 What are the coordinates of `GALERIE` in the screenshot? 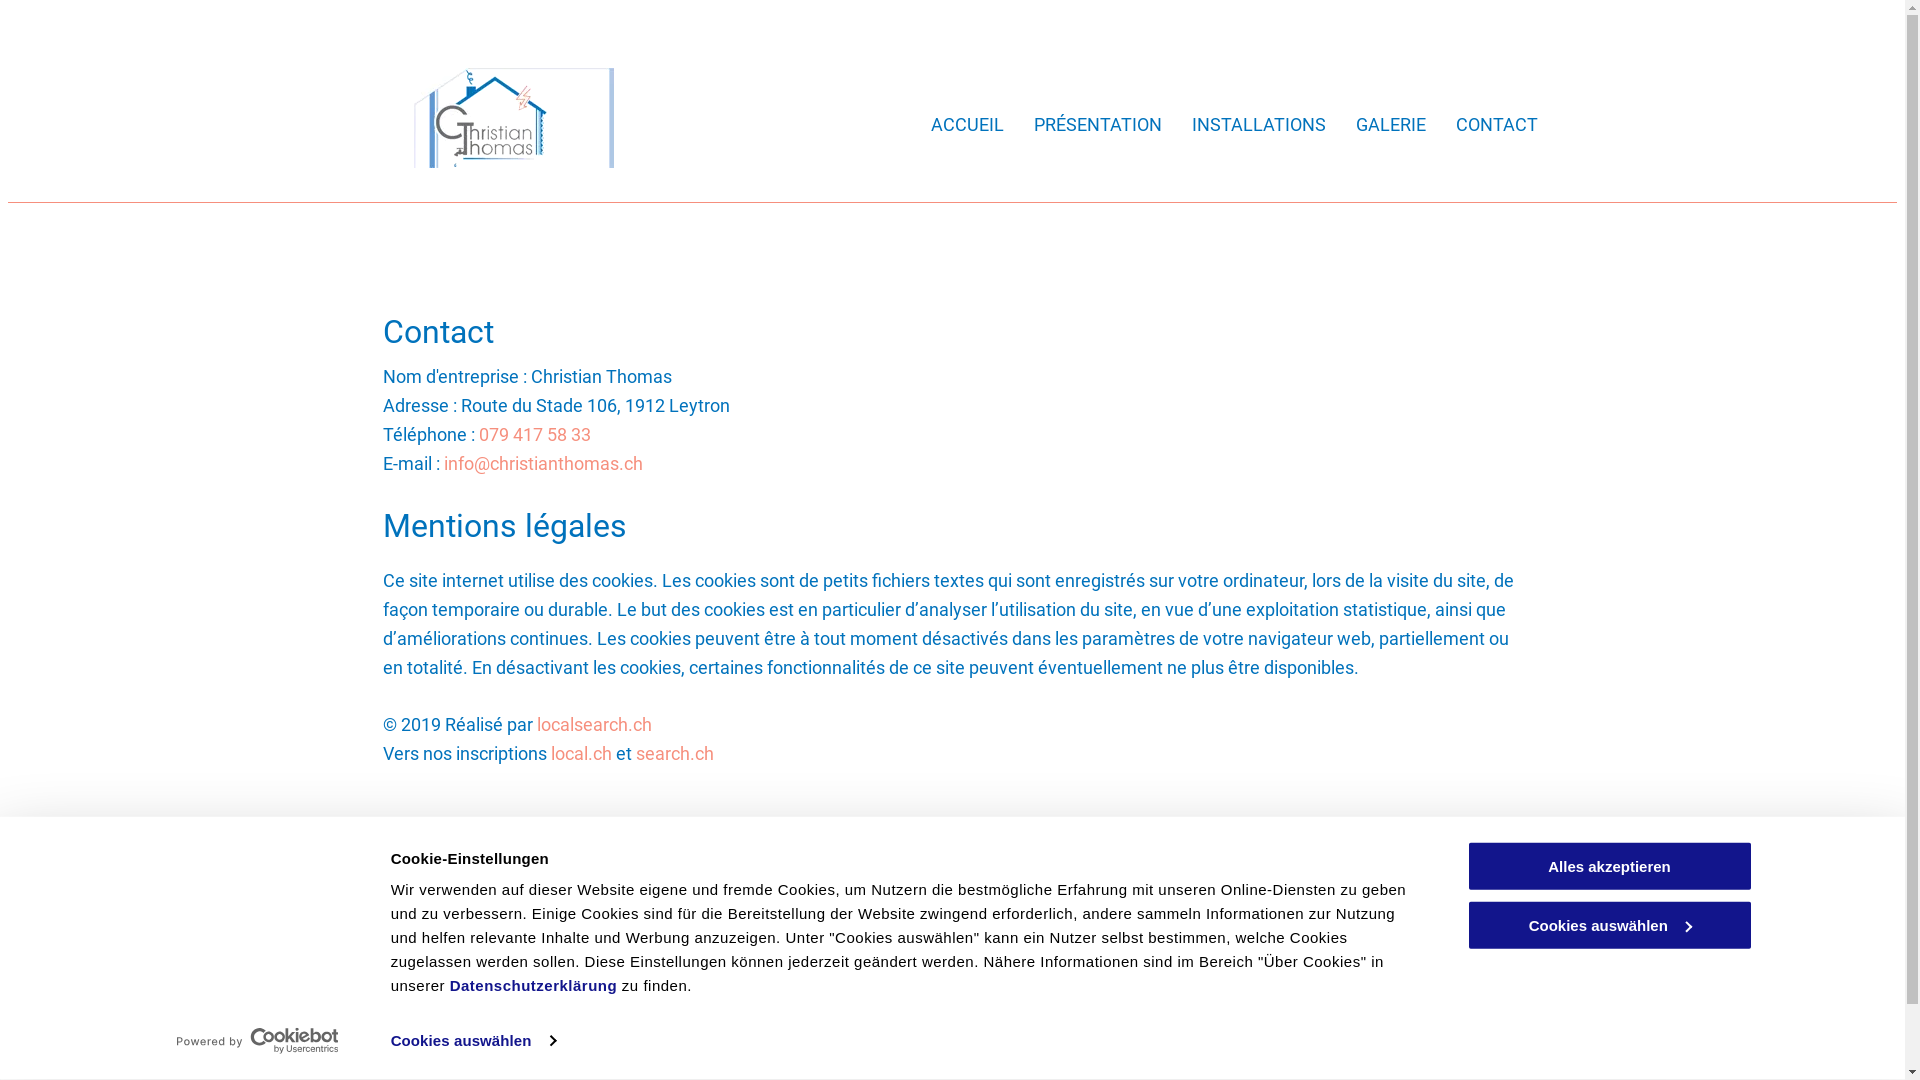 It's located at (1391, 125).